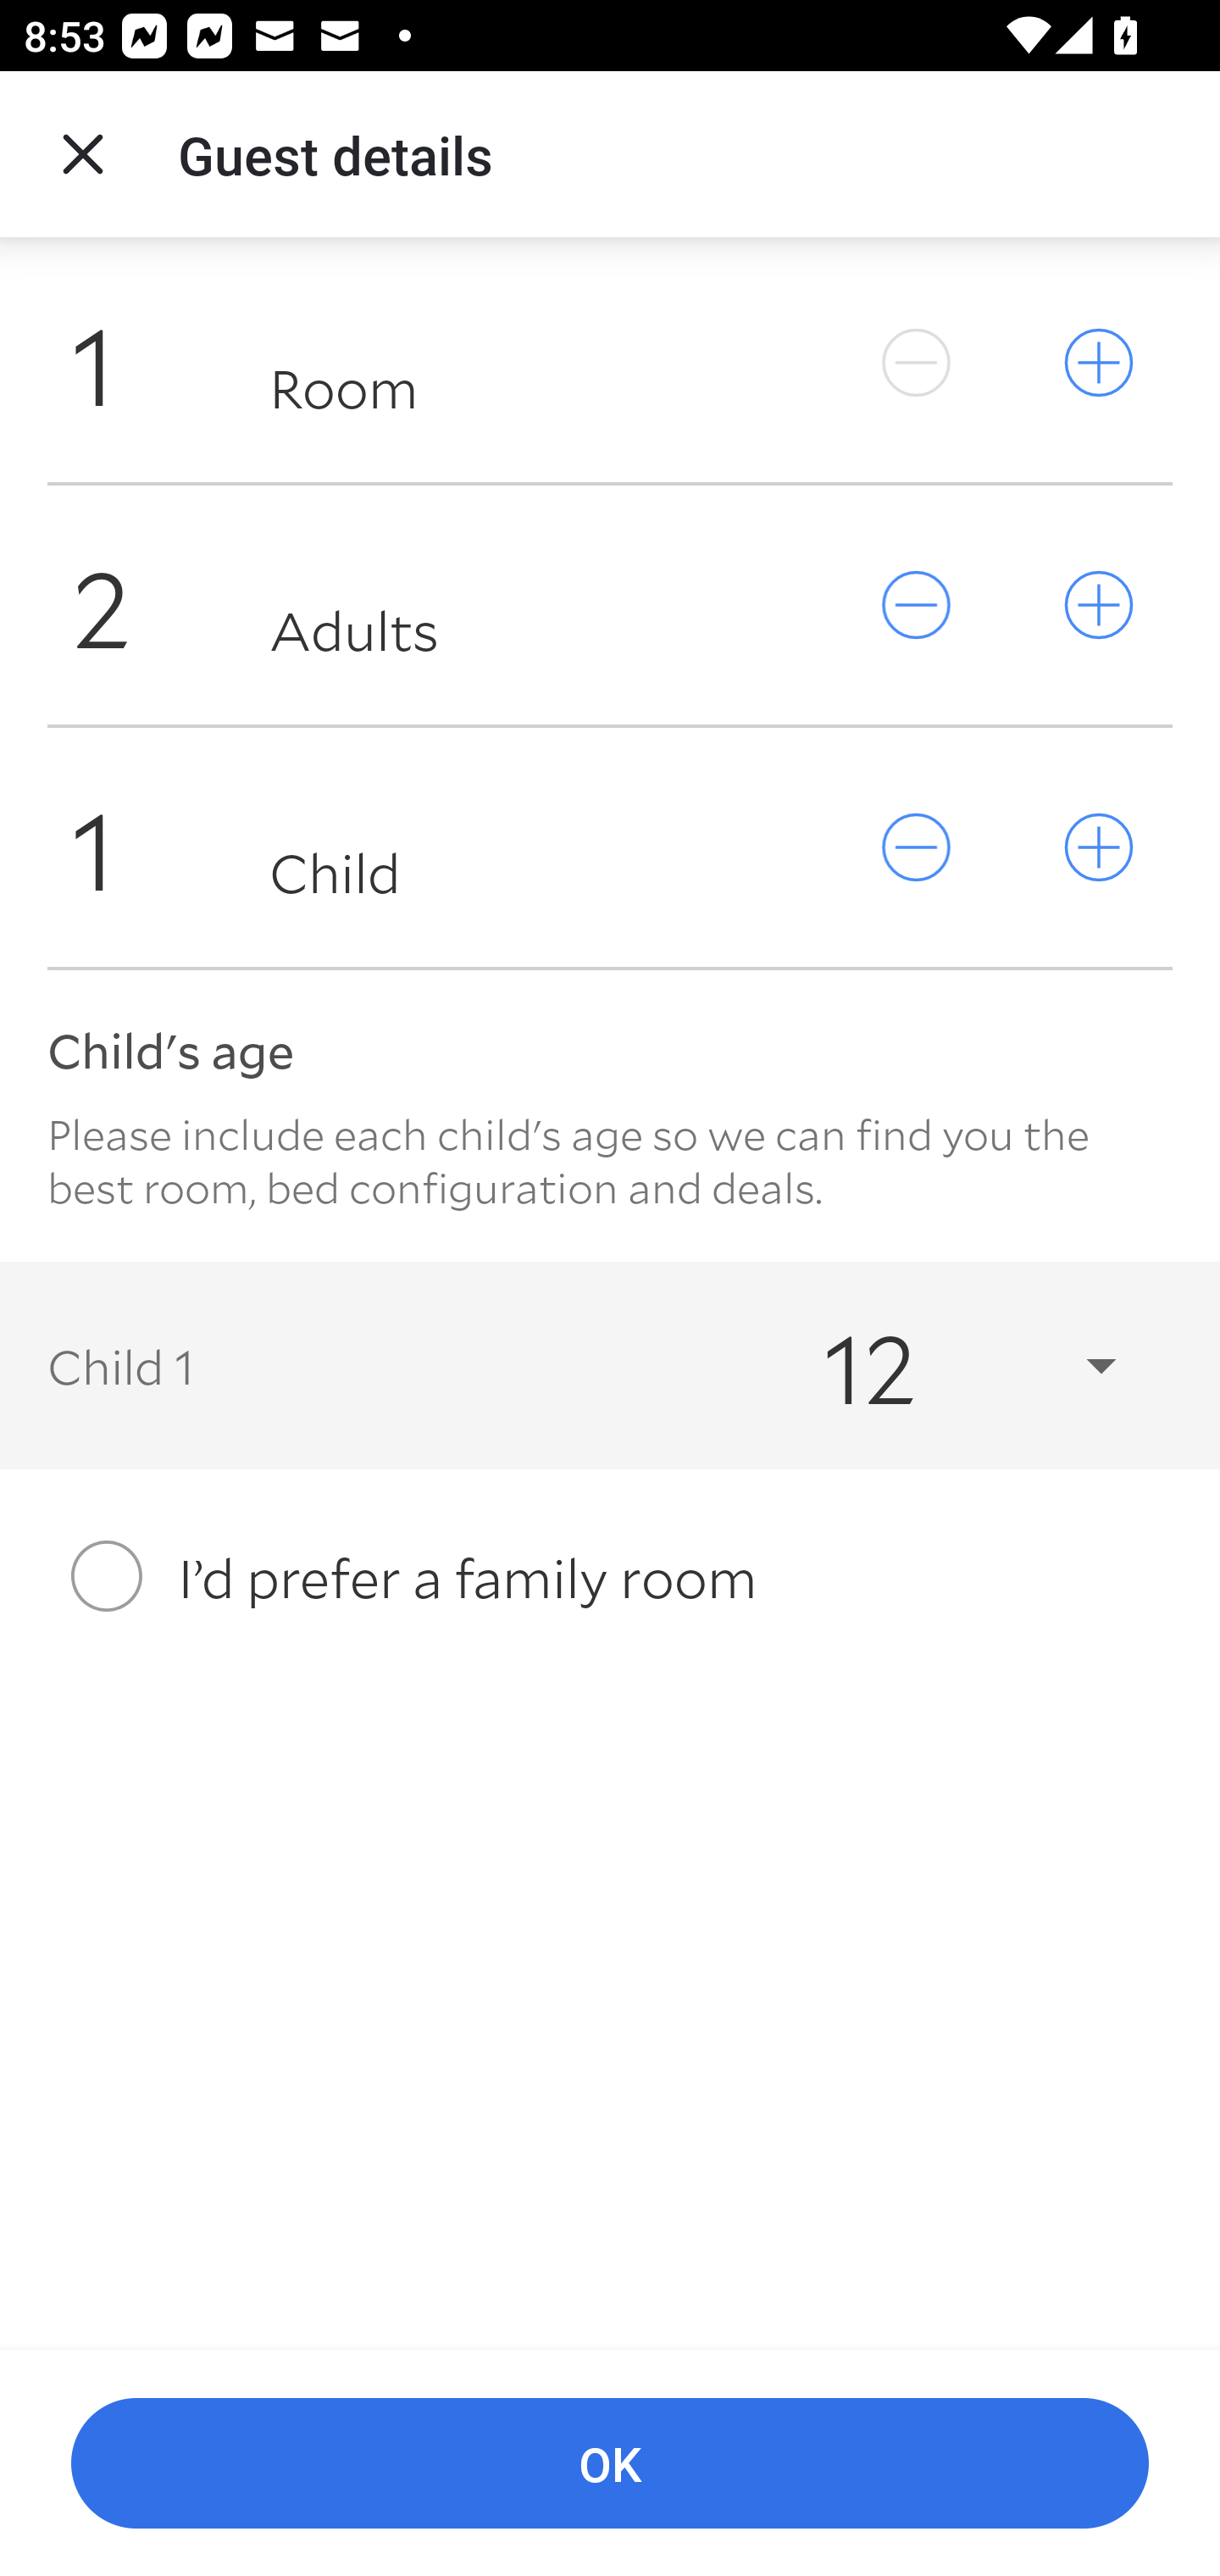 The image size is (1220, 2576). What do you see at coordinates (610, 2464) in the screenshot?
I see `OK` at bounding box center [610, 2464].